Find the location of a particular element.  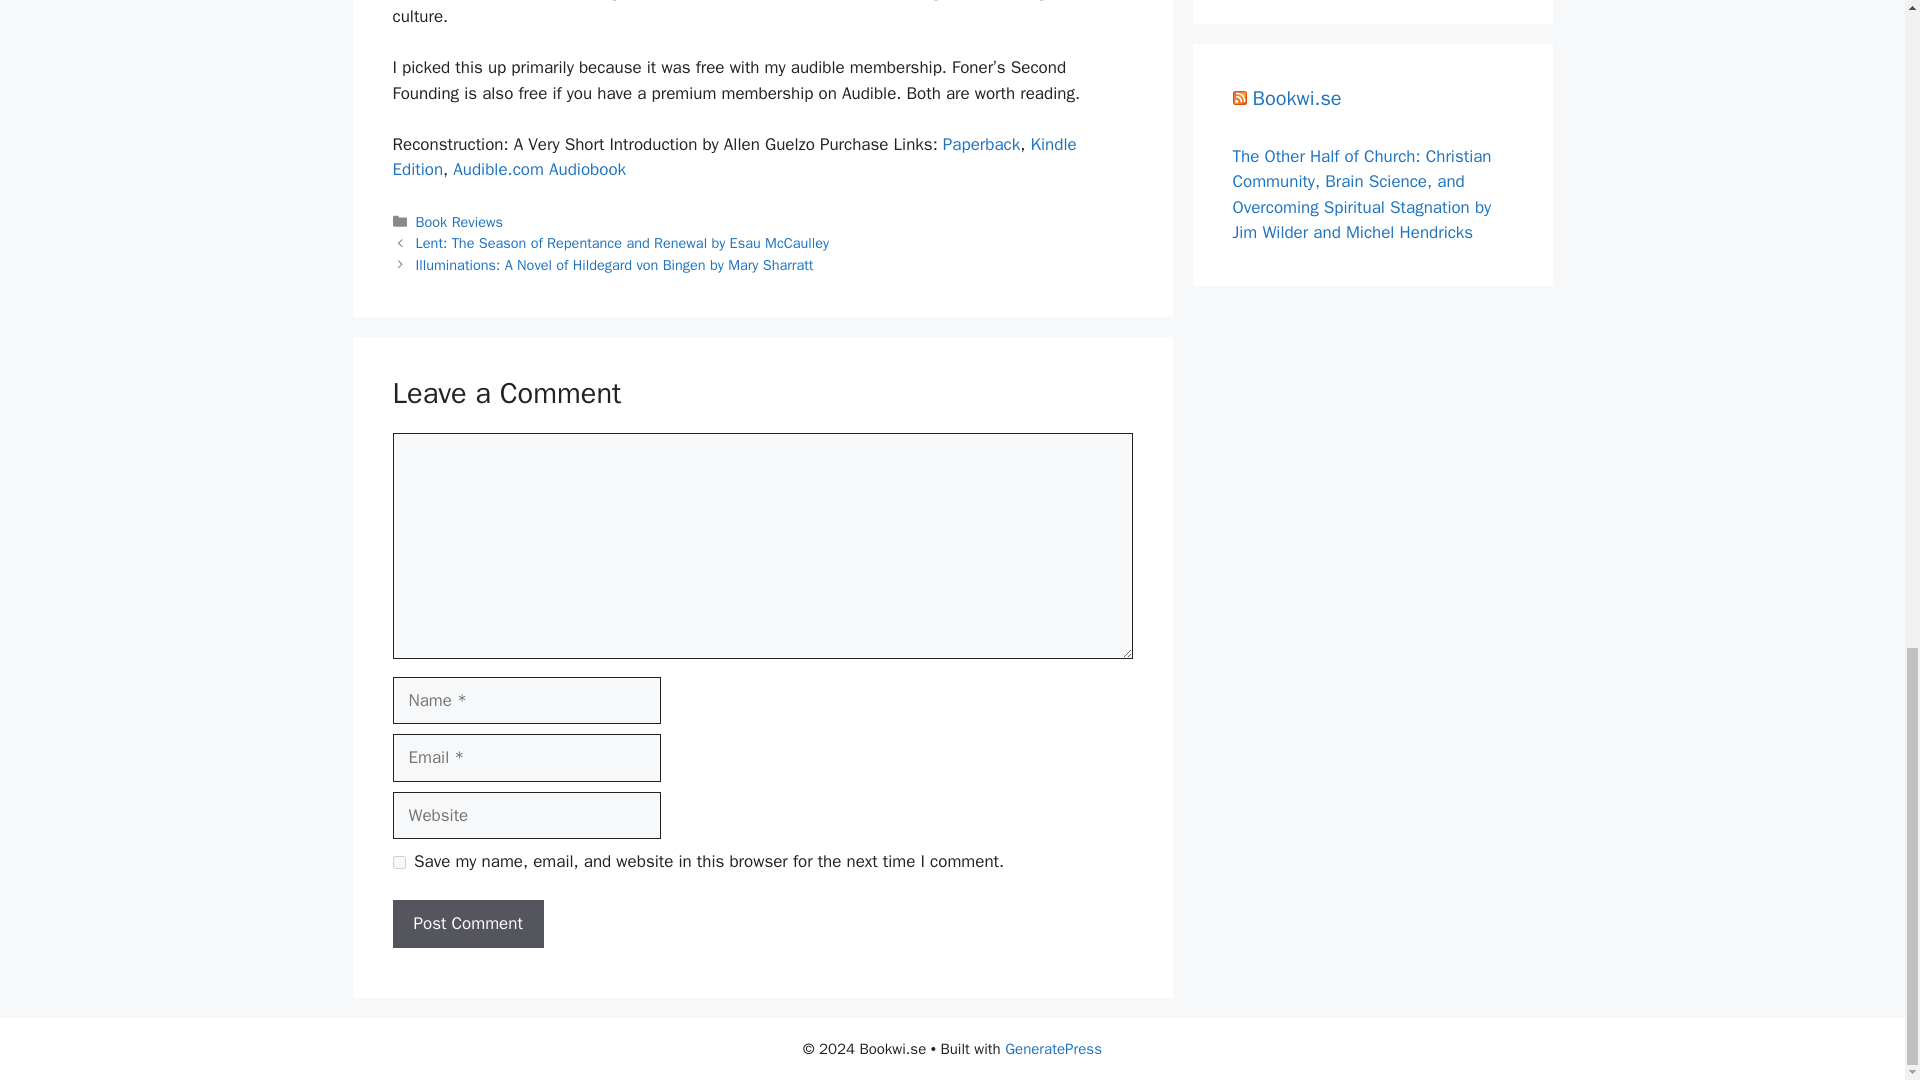

Kindle Edition is located at coordinates (733, 157).